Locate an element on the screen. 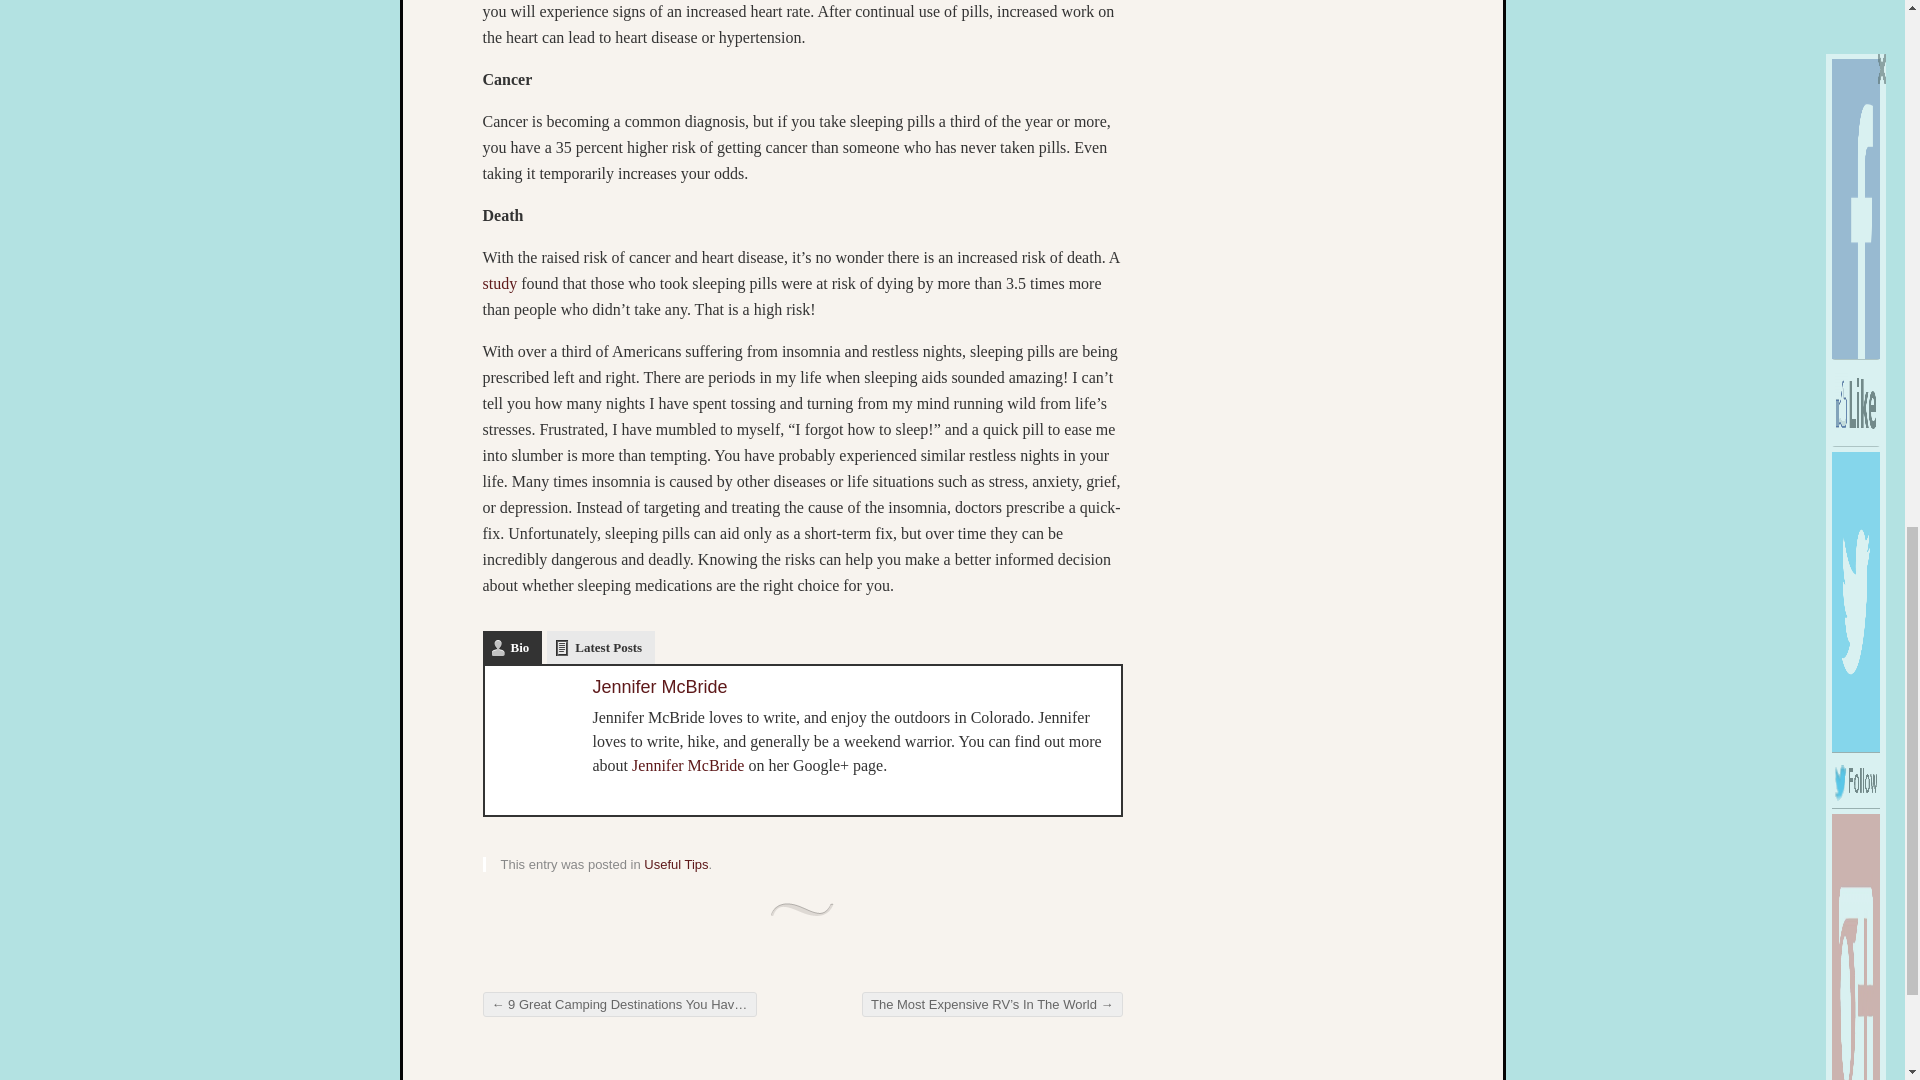 This screenshot has width=1920, height=1080. study is located at coordinates (498, 283).